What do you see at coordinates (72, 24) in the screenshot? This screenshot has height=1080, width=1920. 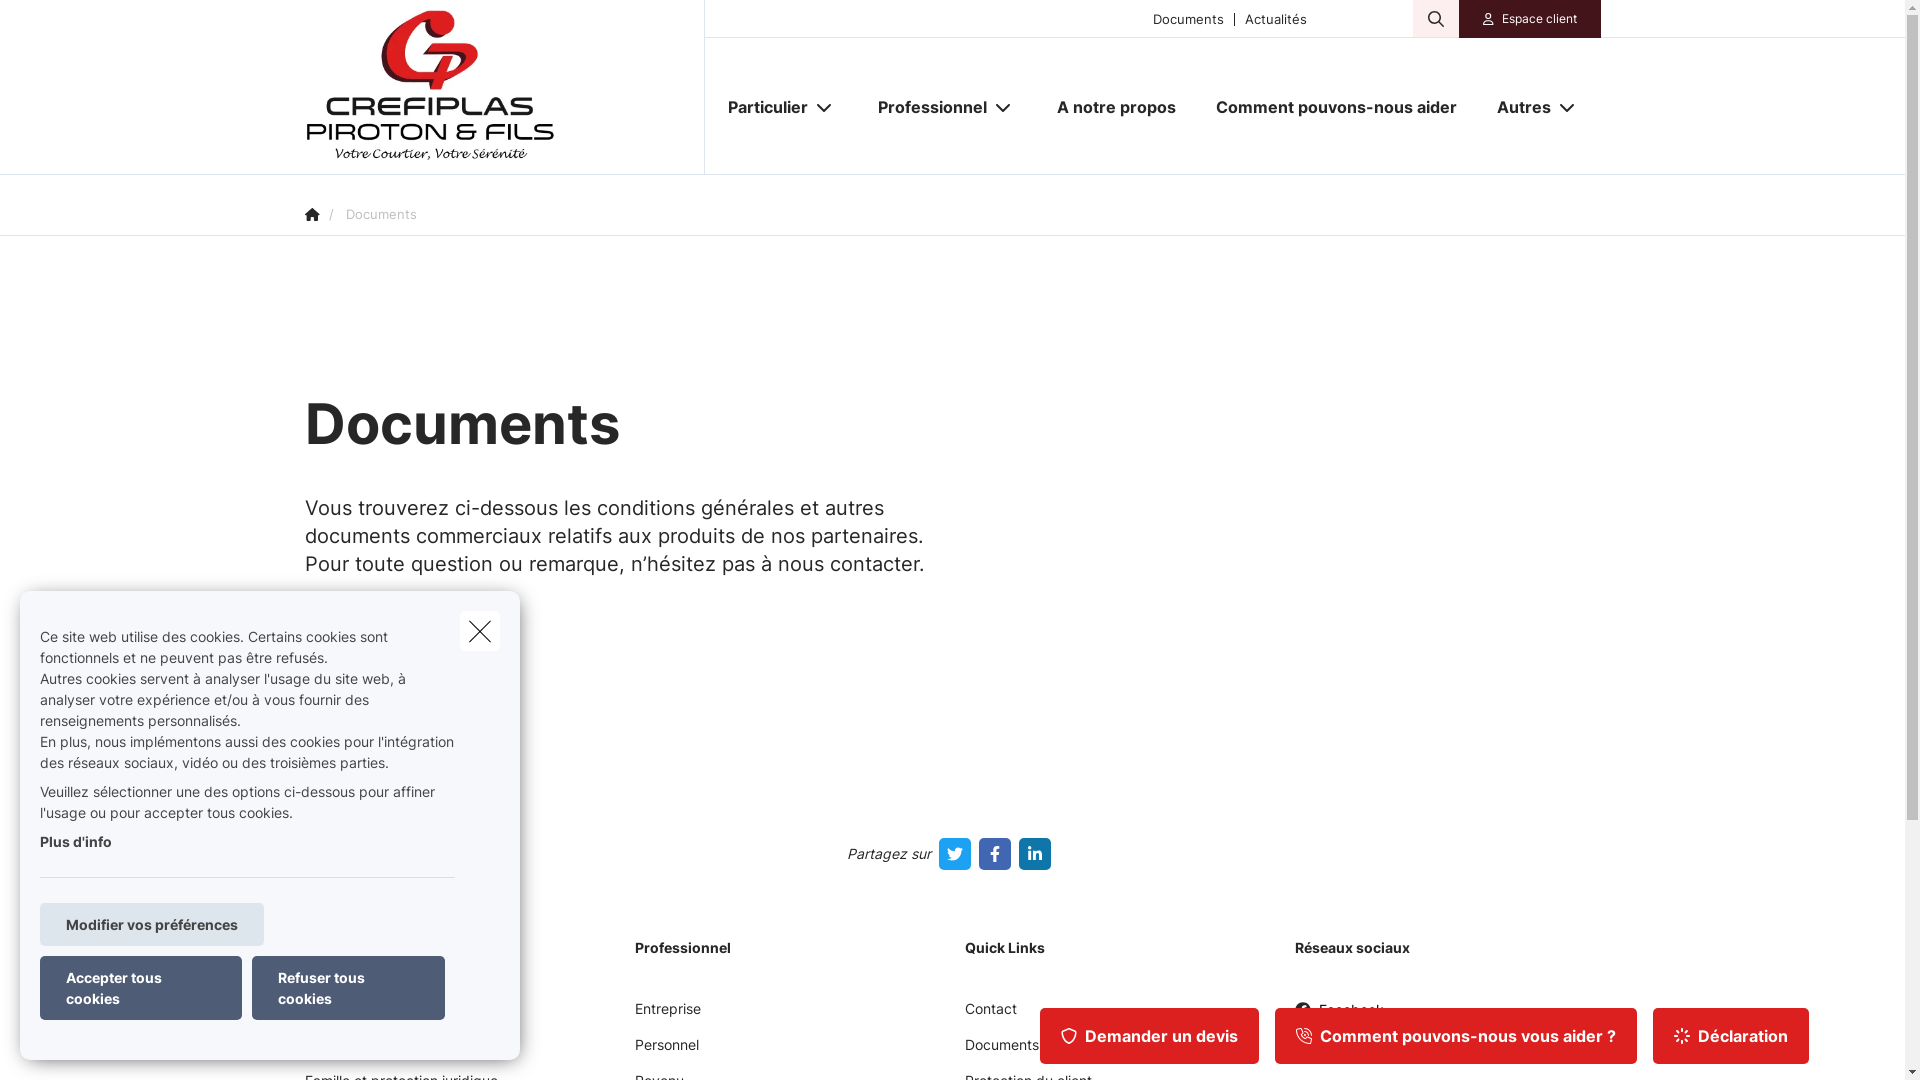 I see `Rechercher` at bounding box center [72, 24].